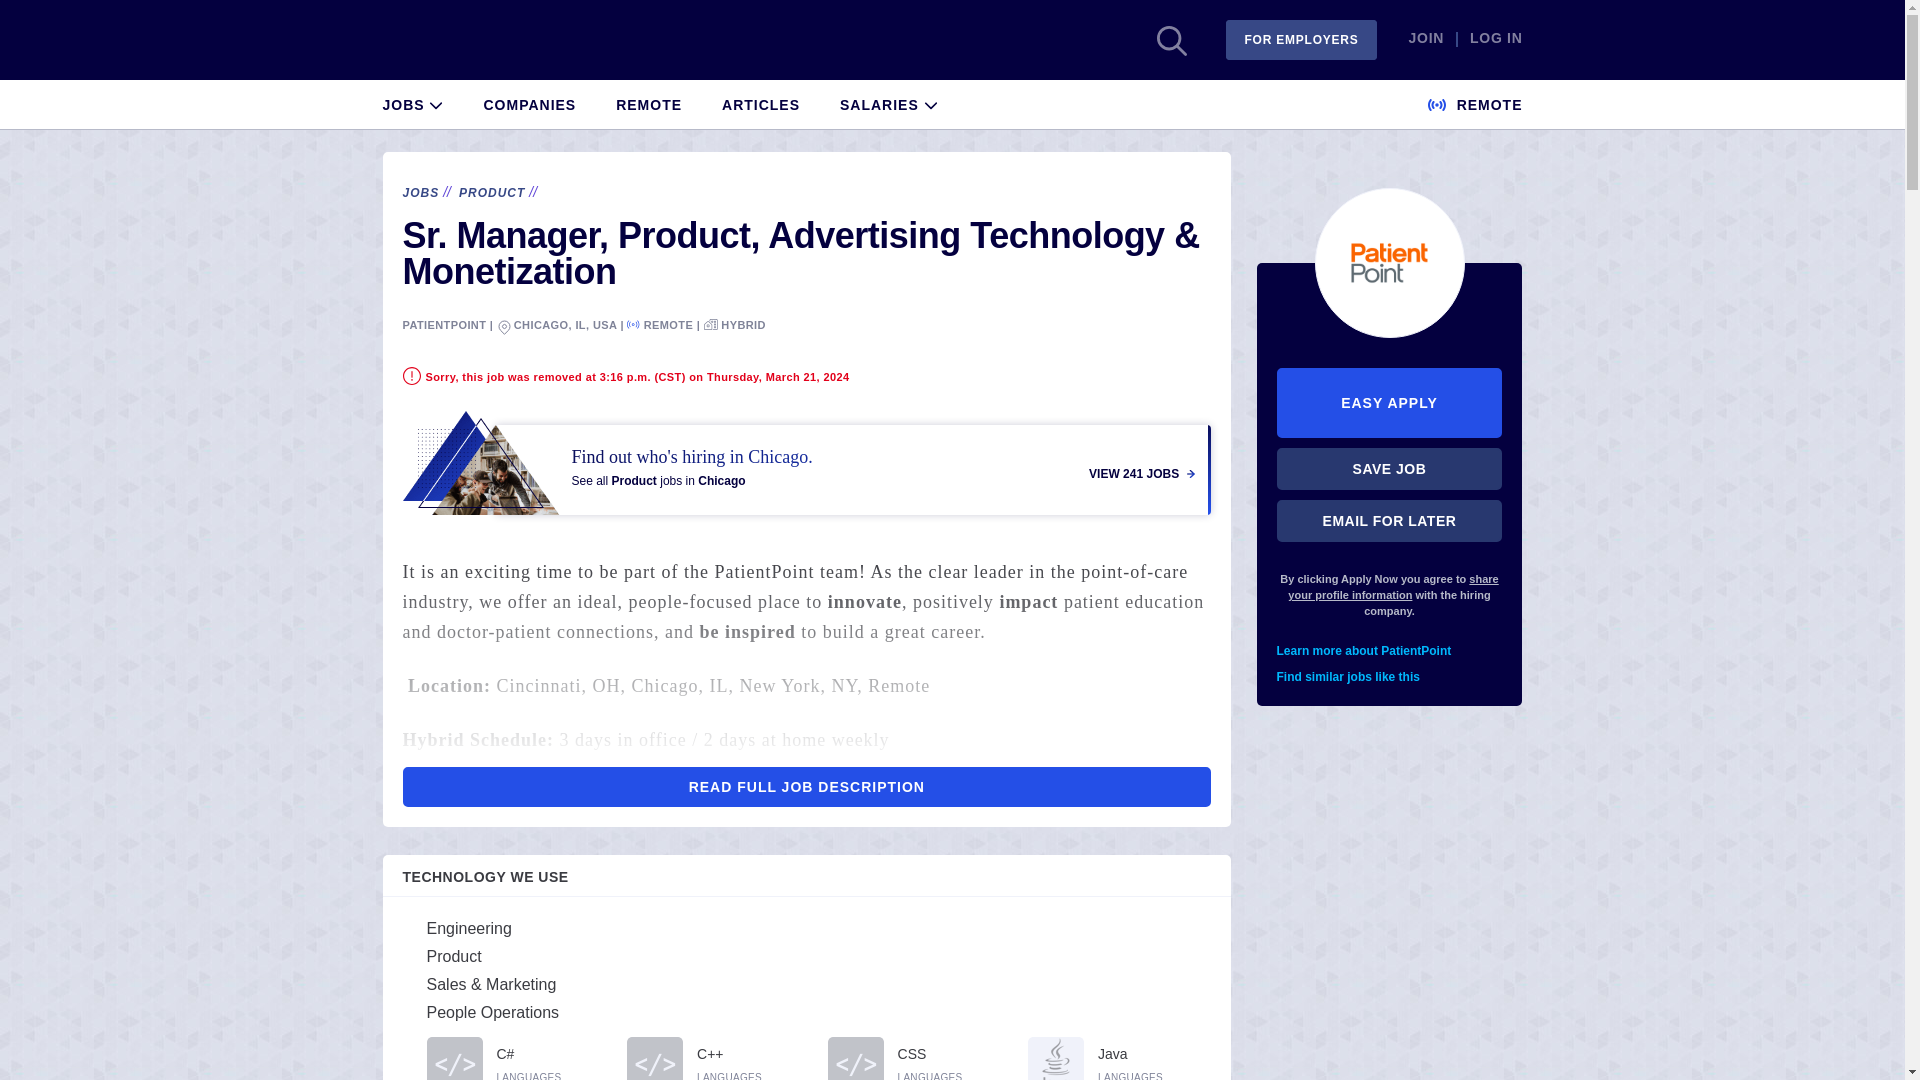  What do you see at coordinates (491, 193) in the screenshot?
I see `PRODUCT` at bounding box center [491, 193].